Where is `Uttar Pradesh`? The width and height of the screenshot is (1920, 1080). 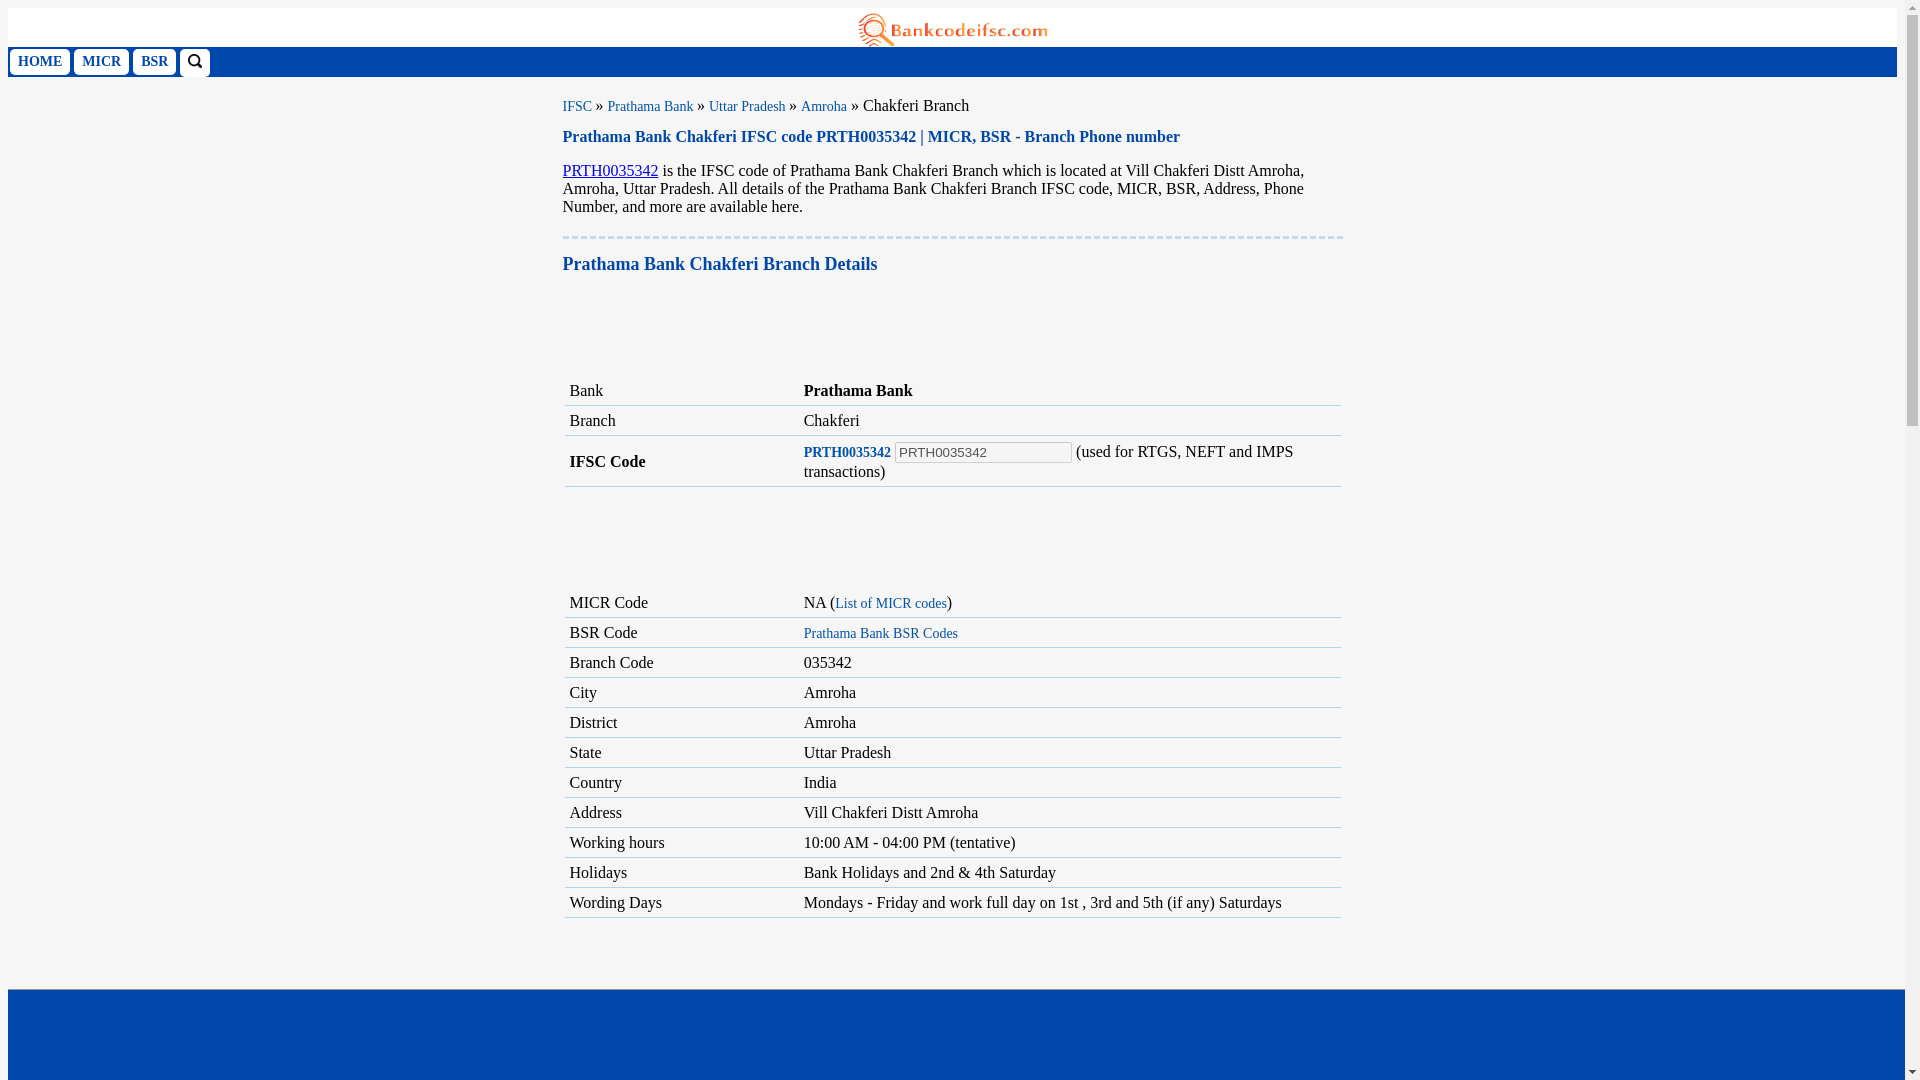 Uttar Pradesh is located at coordinates (748, 106).